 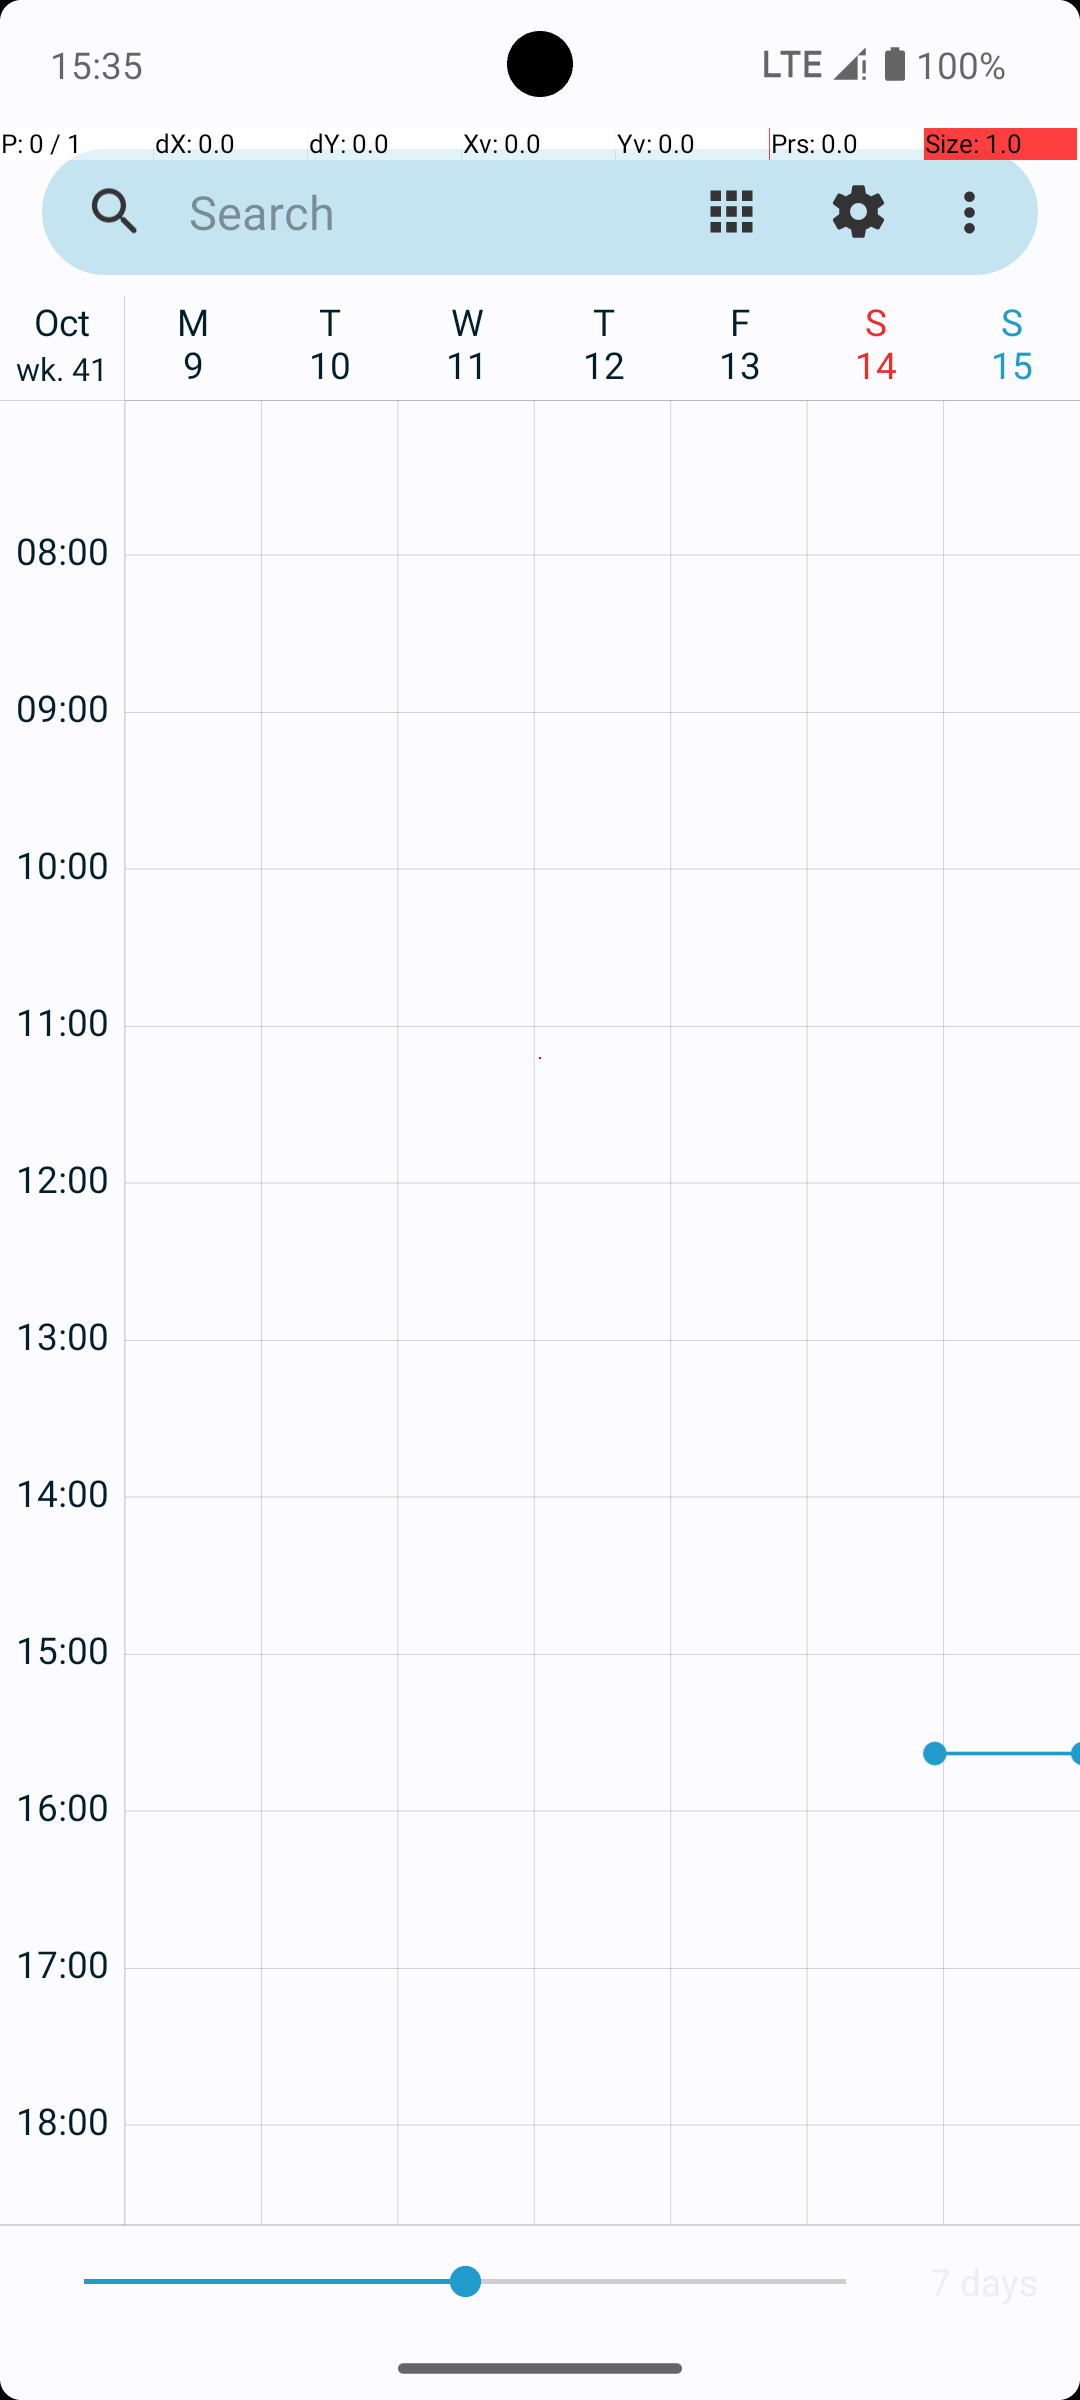 What do you see at coordinates (62, 1596) in the screenshot?
I see `15:00` at bounding box center [62, 1596].